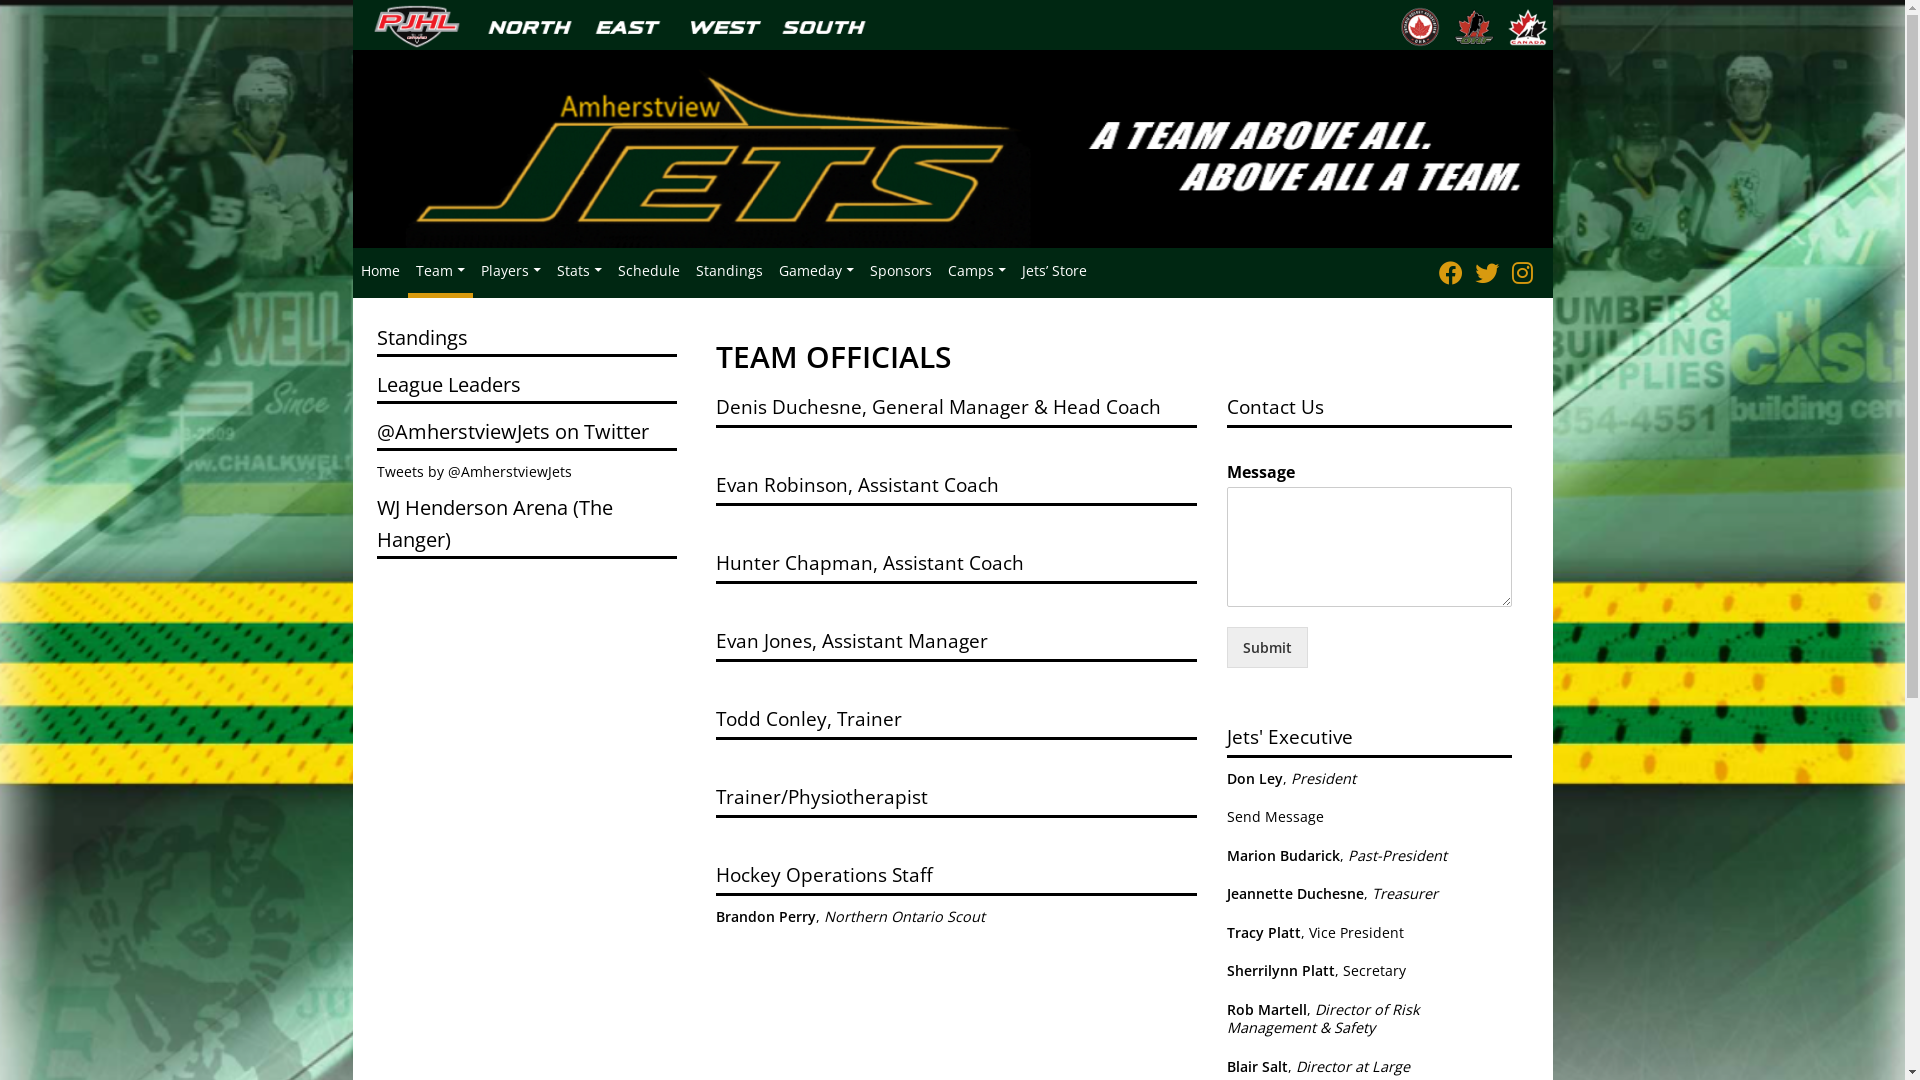 The width and height of the screenshot is (1920, 1080). I want to click on Players, so click(510, 270).